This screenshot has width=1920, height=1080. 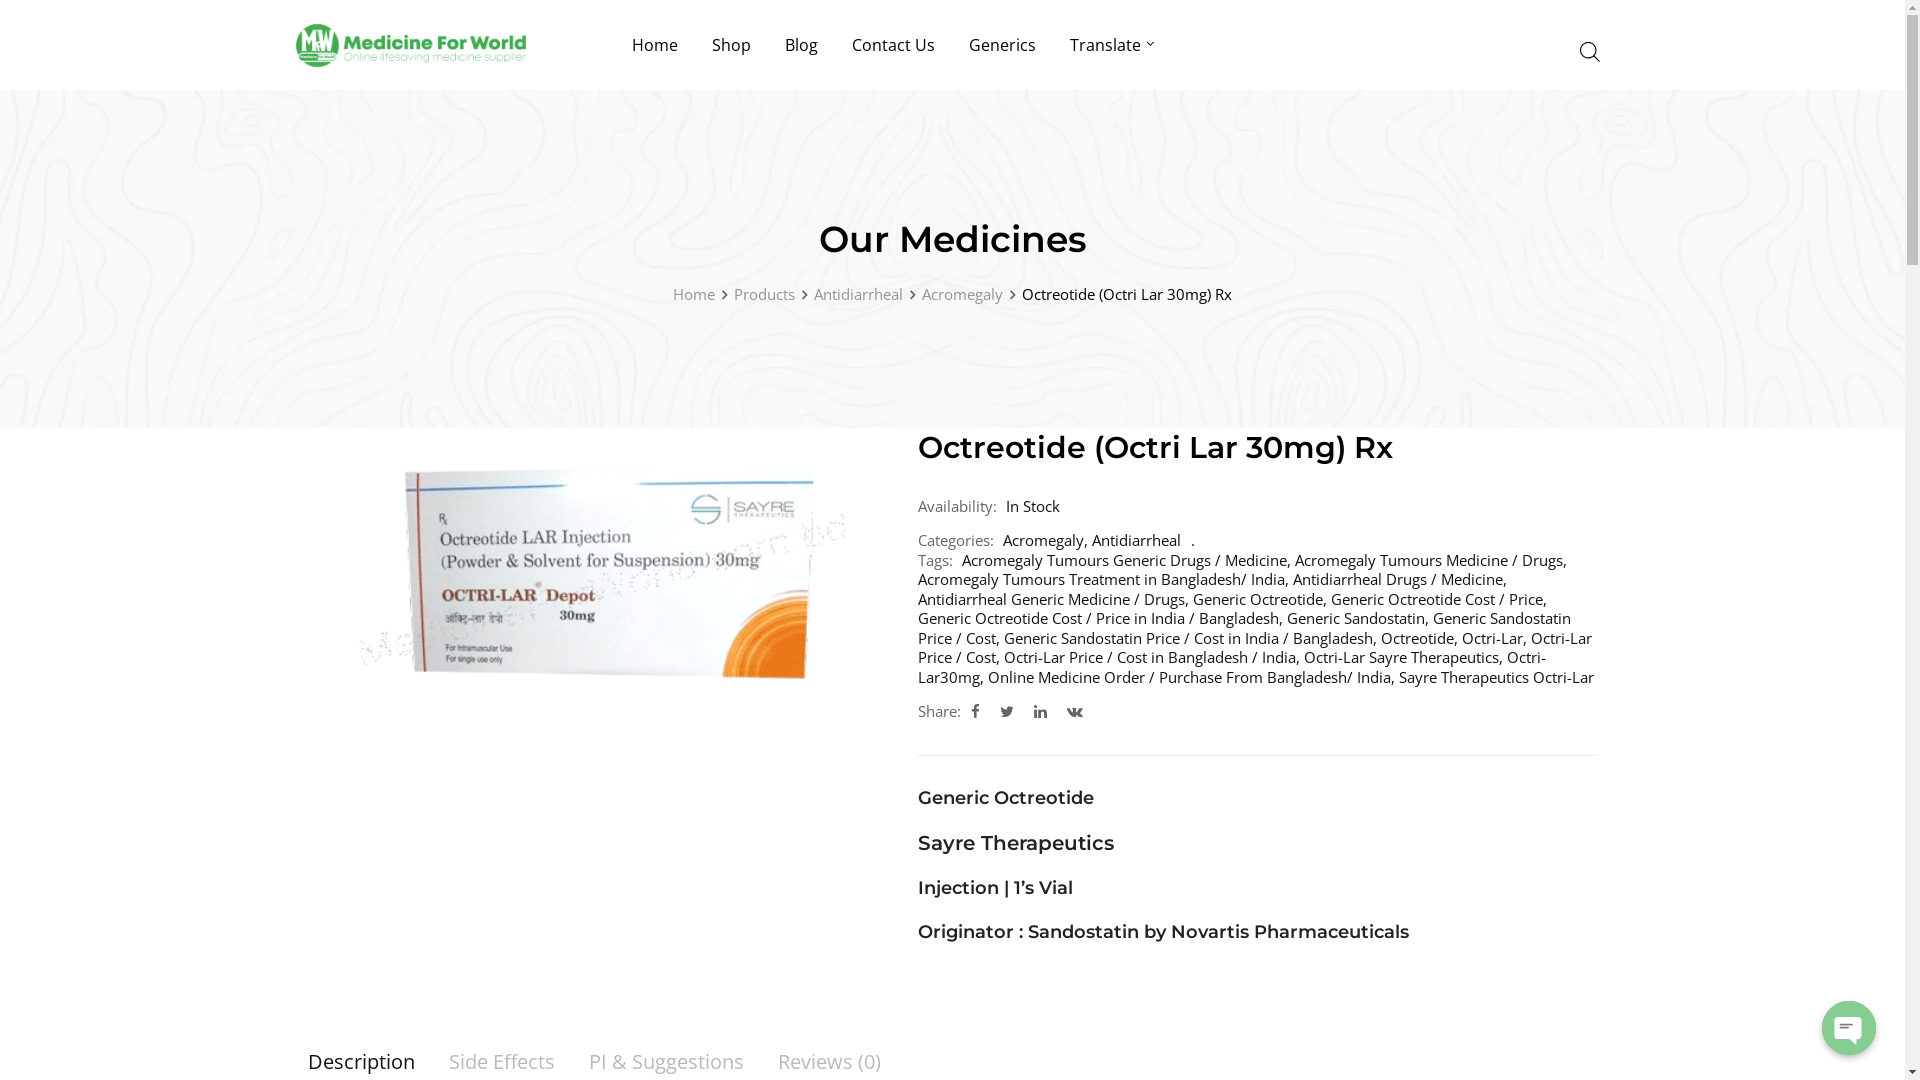 I want to click on Shop, so click(x=730, y=45).